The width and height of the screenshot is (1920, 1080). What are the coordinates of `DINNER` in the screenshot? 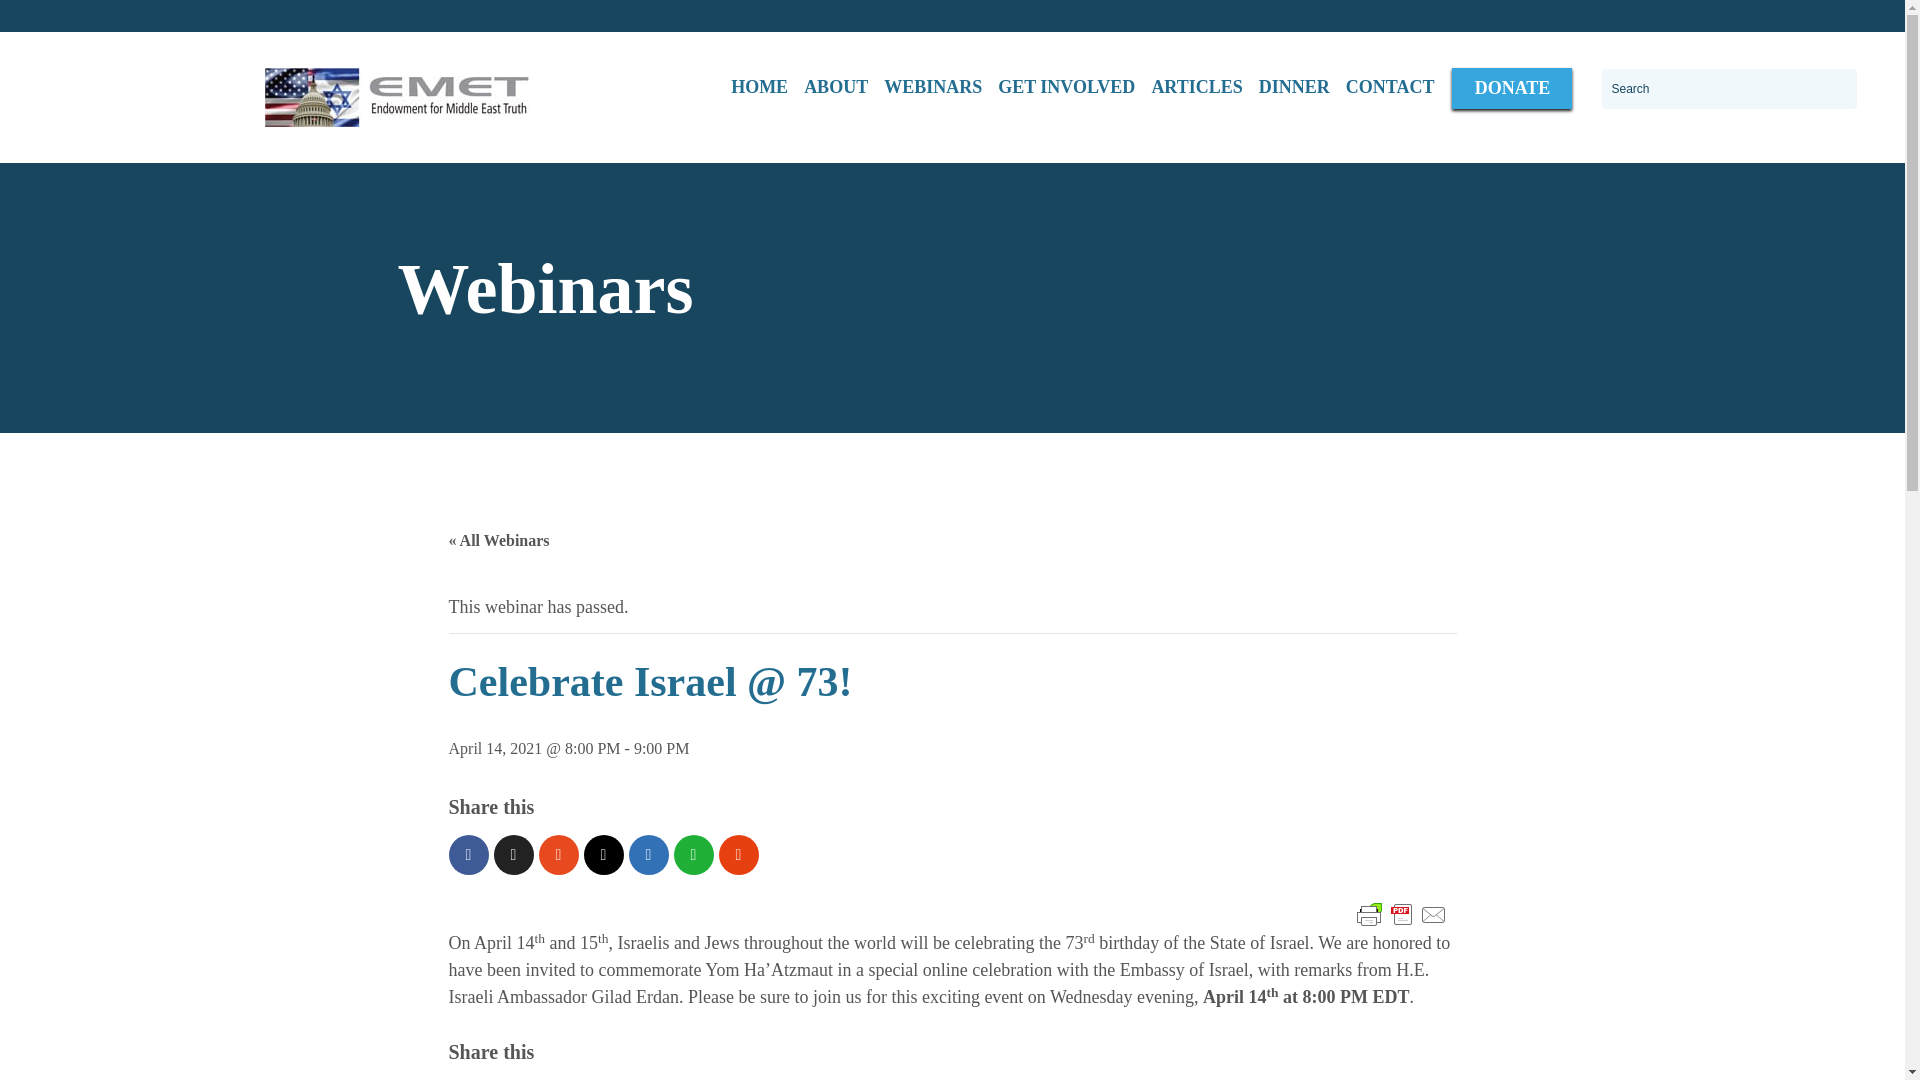 It's located at (1294, 88).